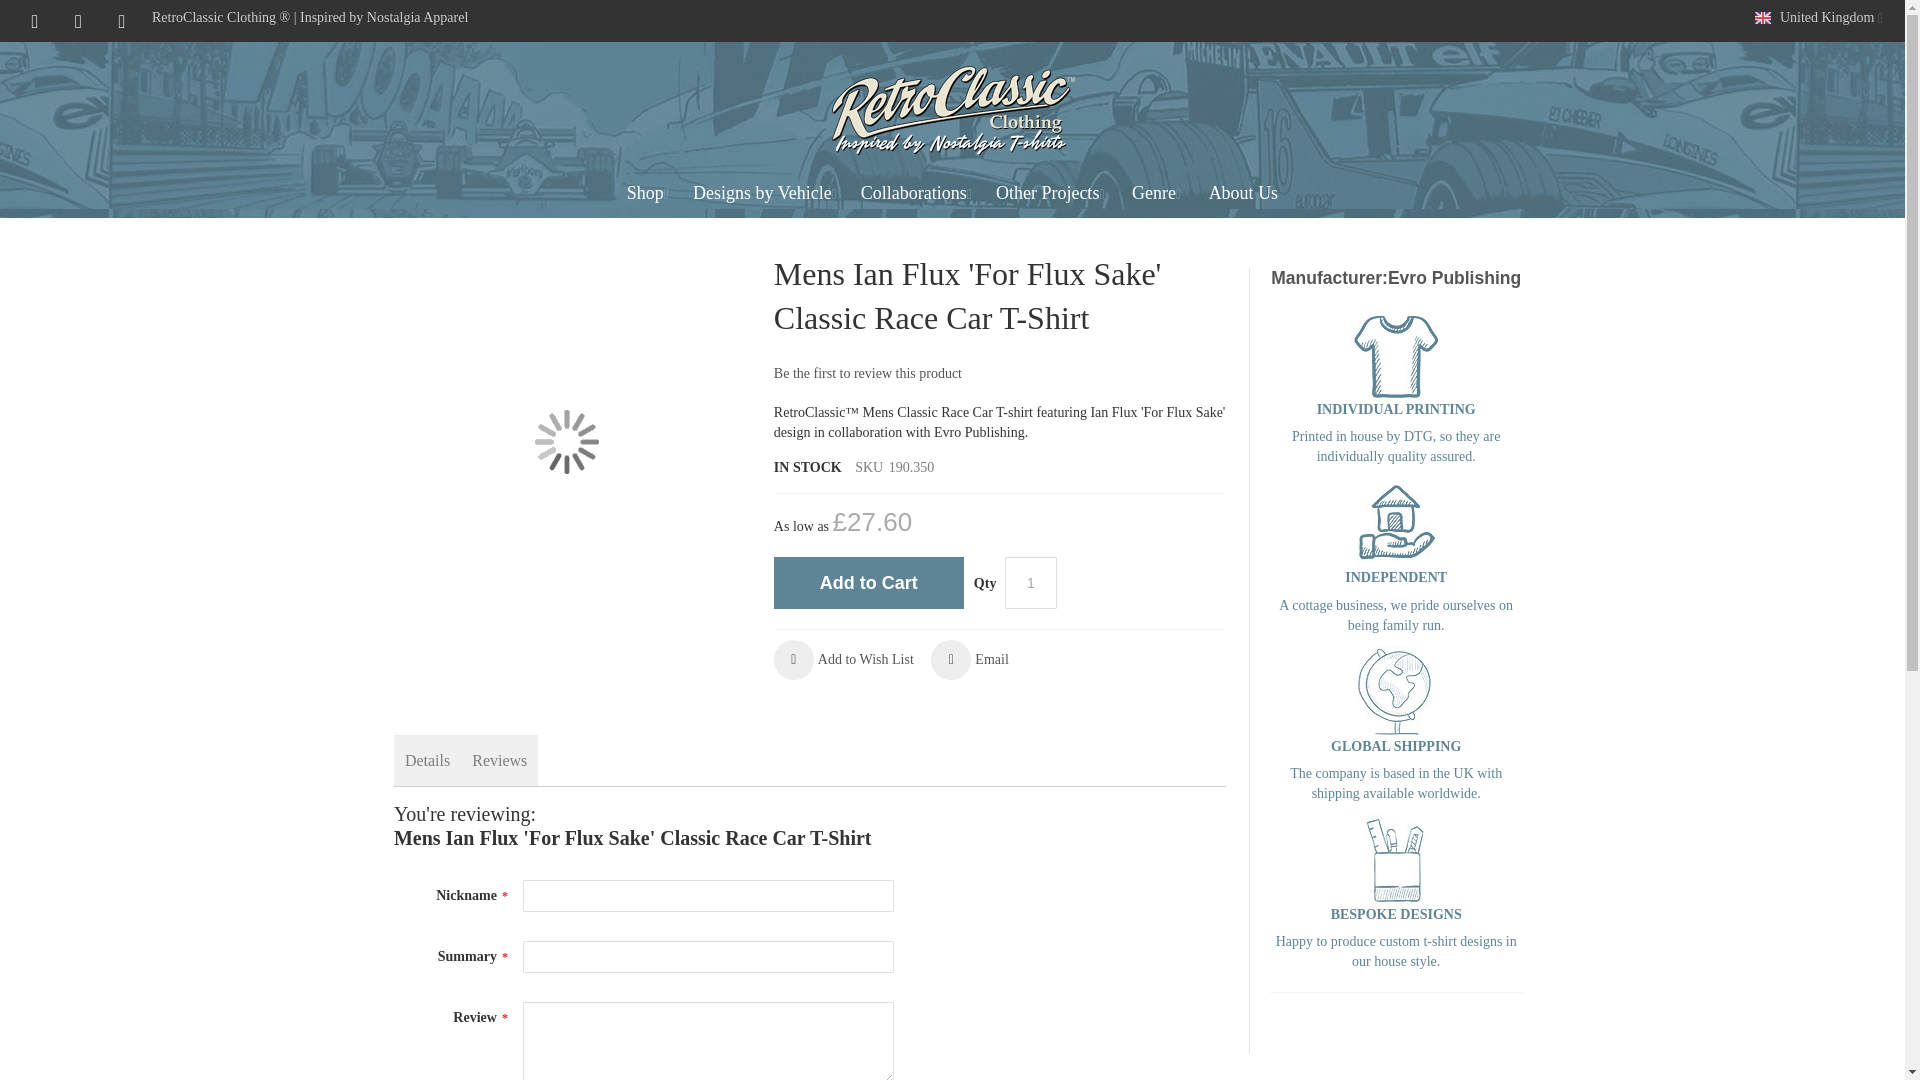 The height and width of the screenshot is (1080, 1920). Describe the element at coordinates (1817, 18) in the screenshot. I see `Language` at that location.